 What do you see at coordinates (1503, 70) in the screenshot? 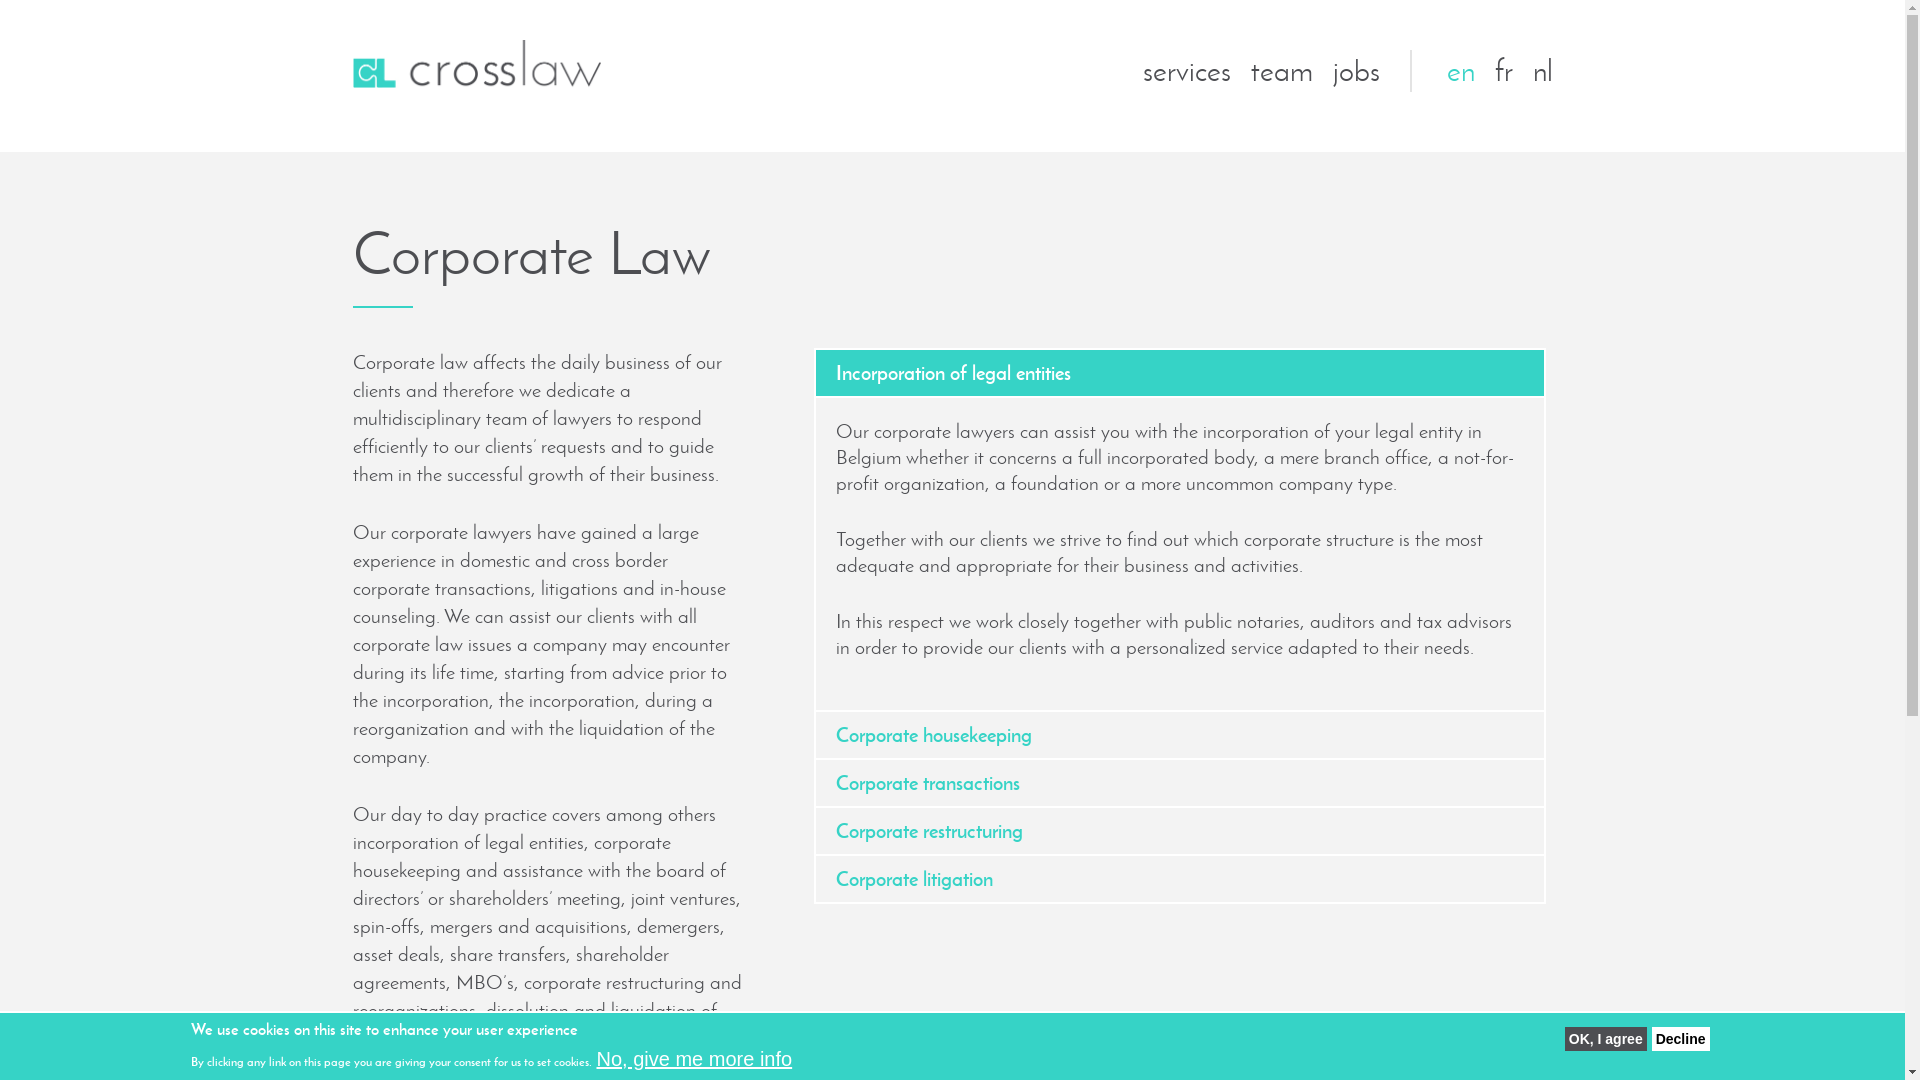
I see `fr` at bounding box center [1503, 70].